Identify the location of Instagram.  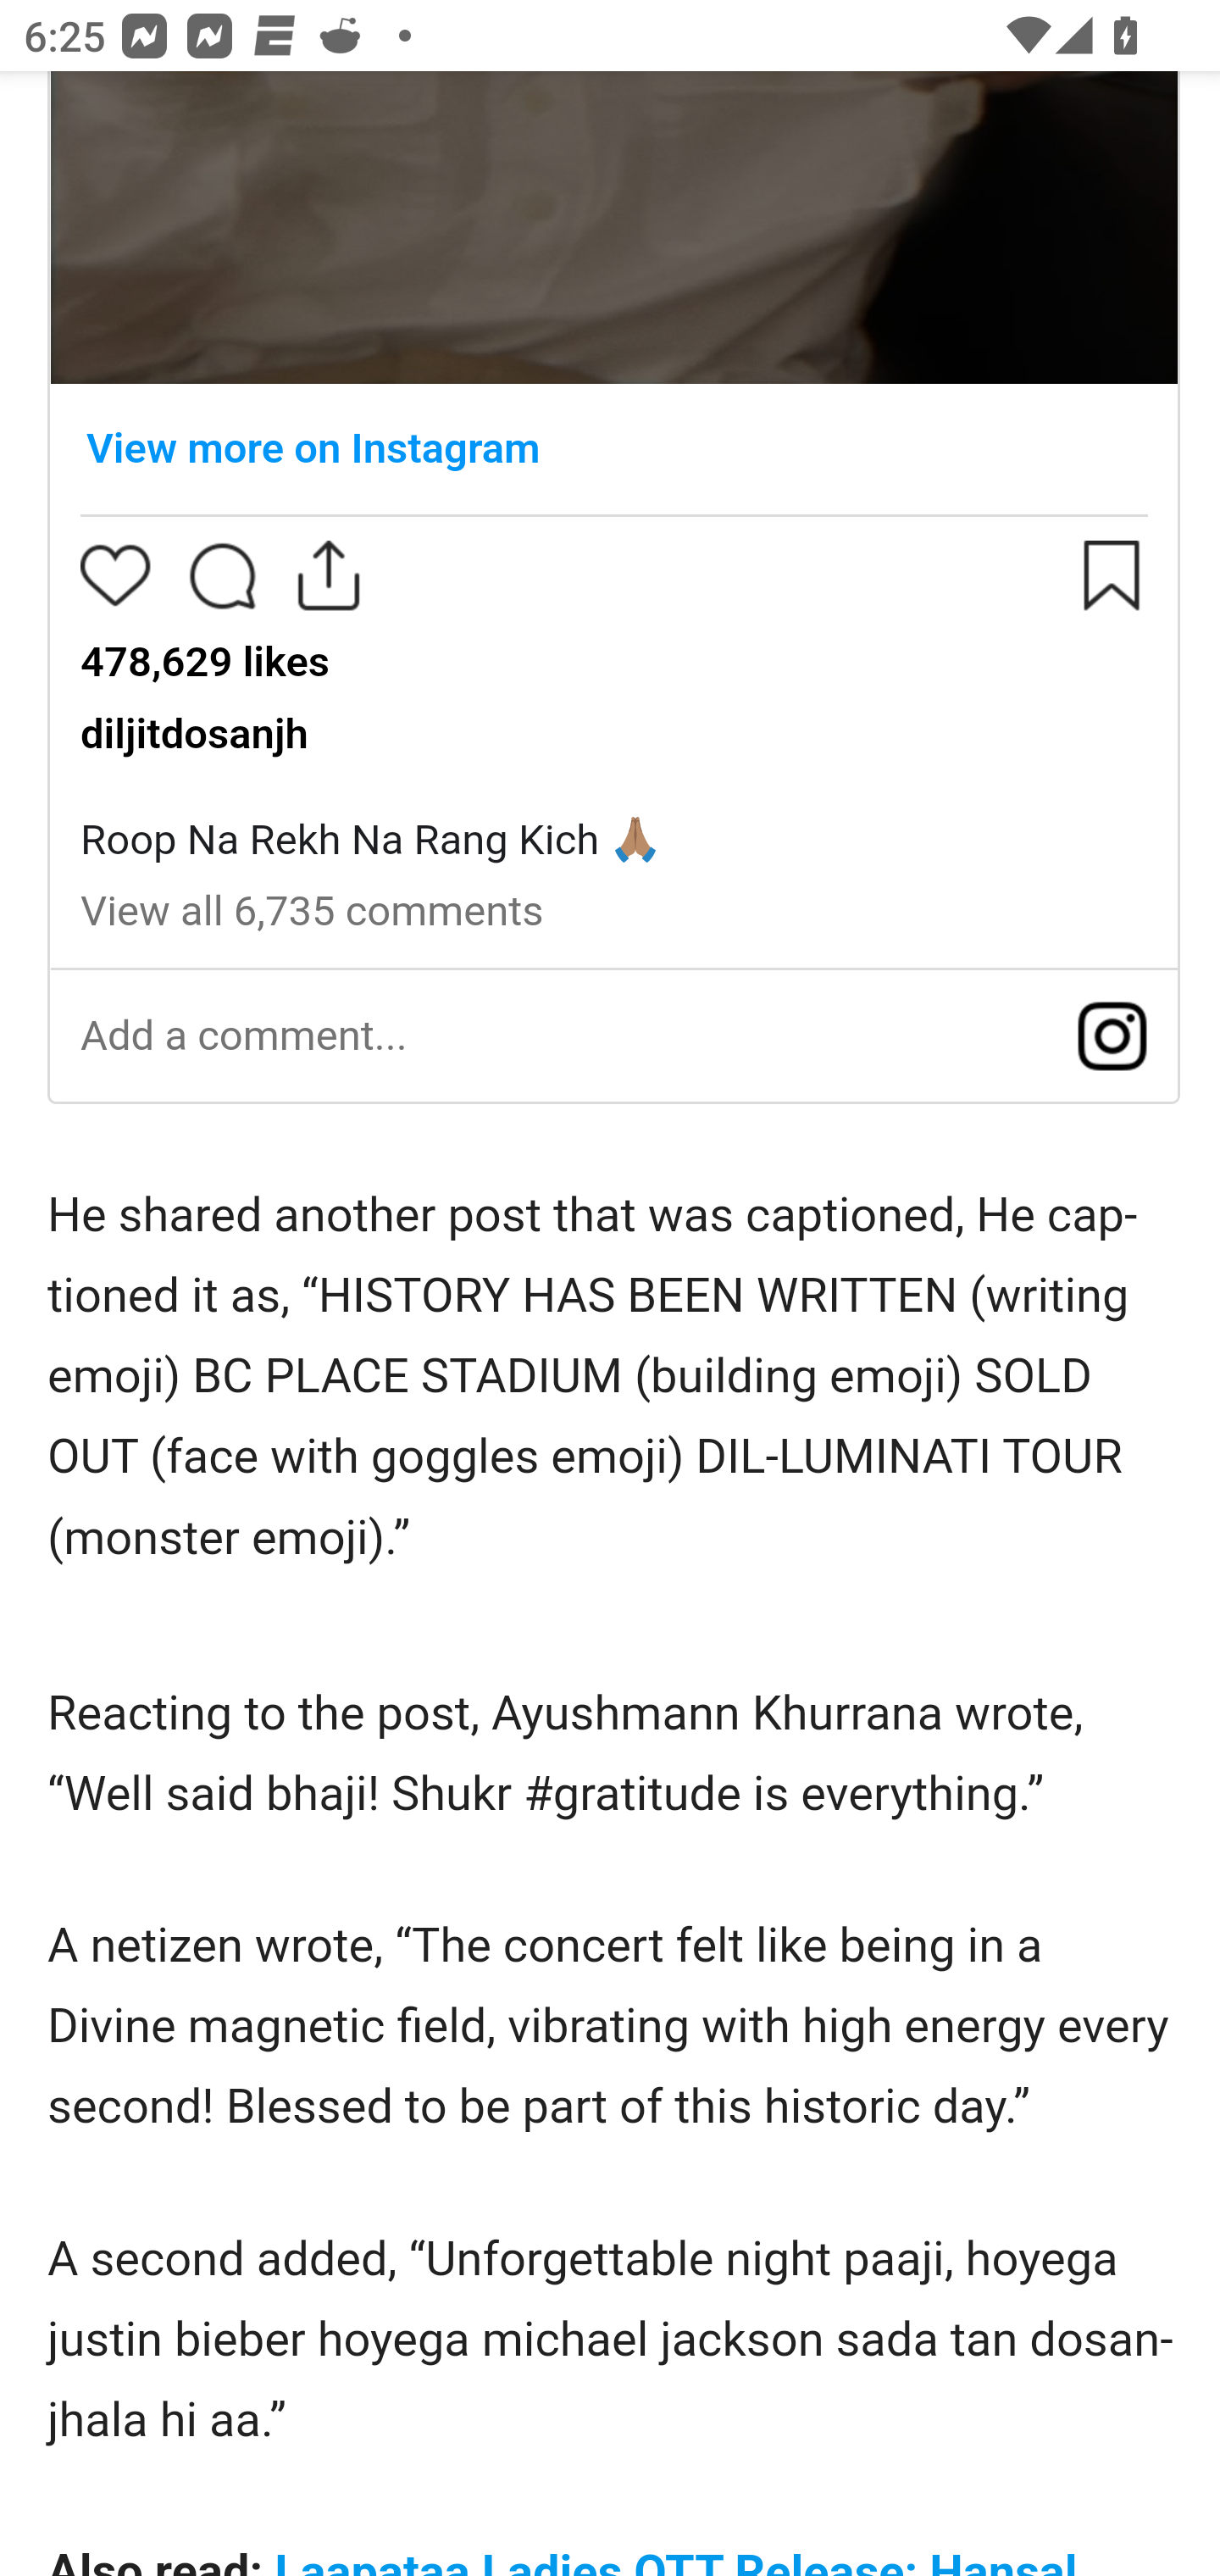
(1112, 1036).